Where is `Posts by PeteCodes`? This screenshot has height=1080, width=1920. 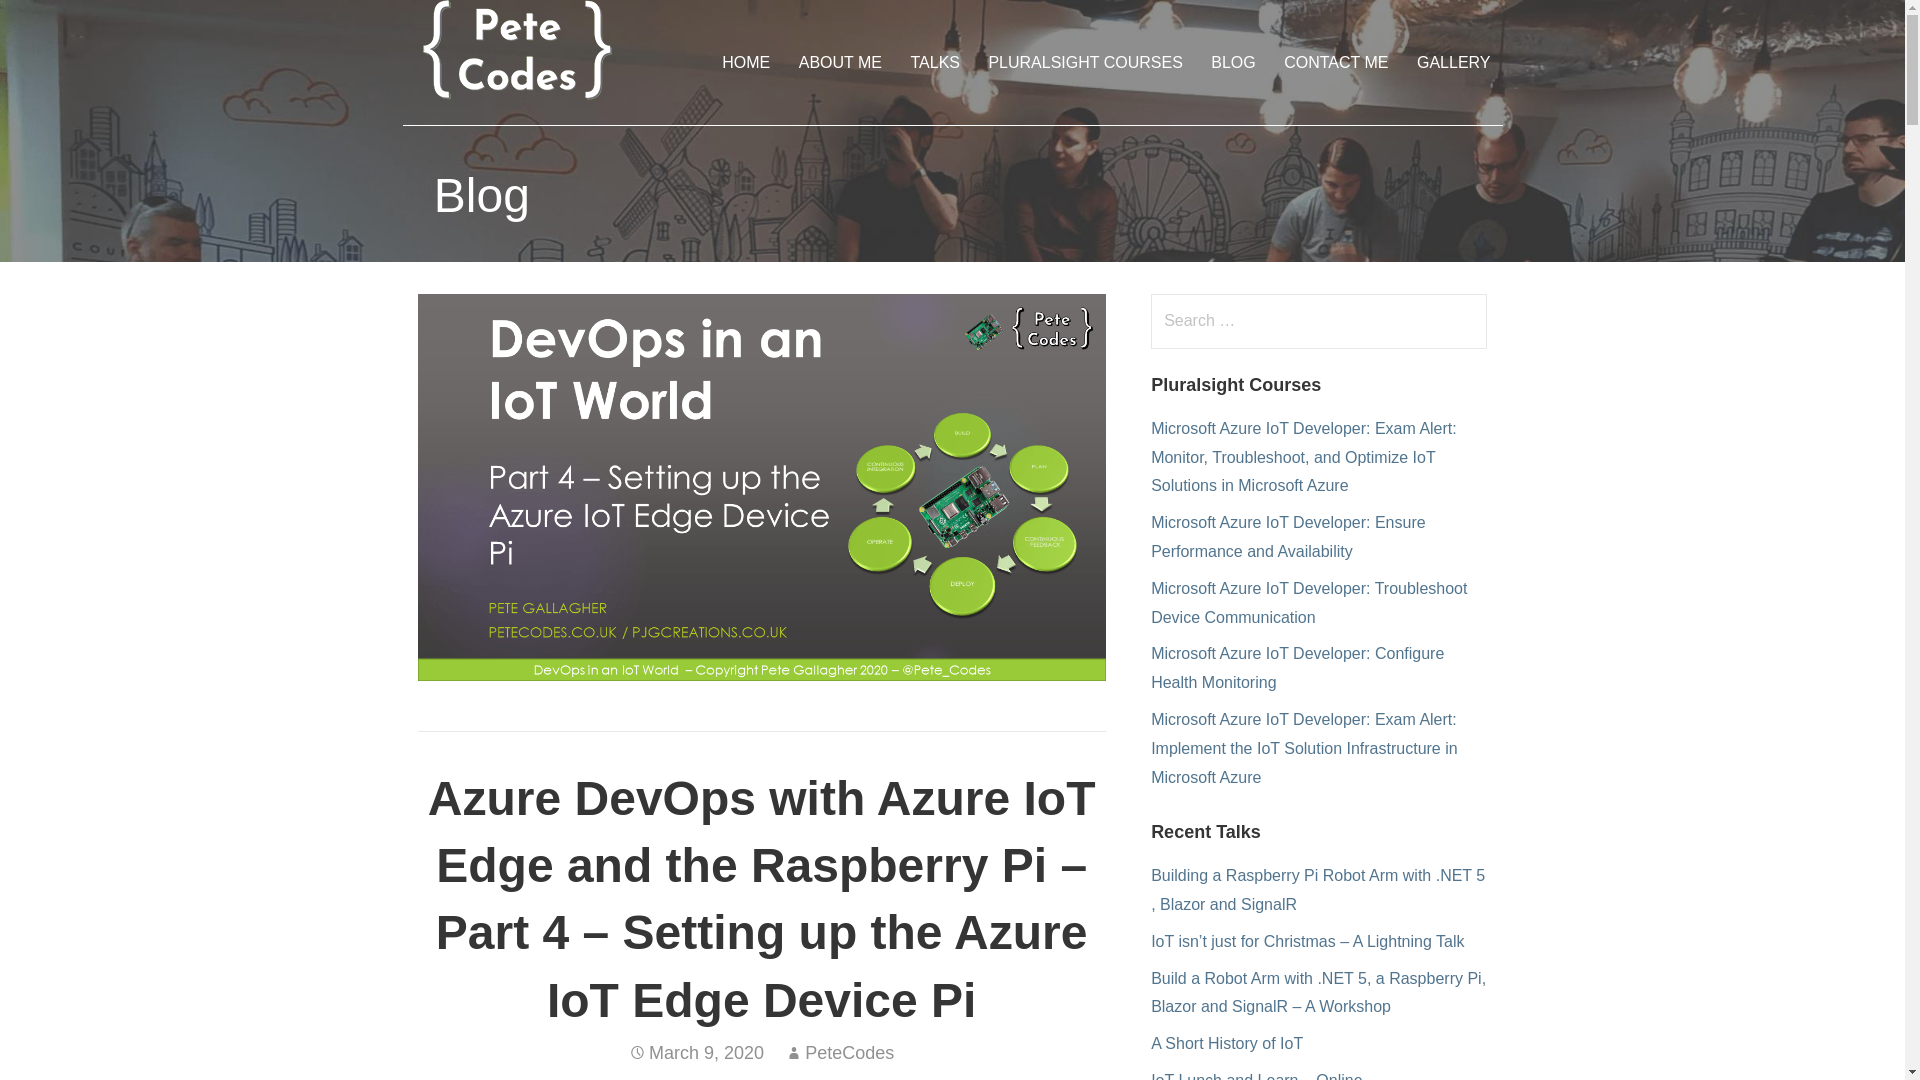 Posts by PeteCodes is located at coordinates (849, 1052).